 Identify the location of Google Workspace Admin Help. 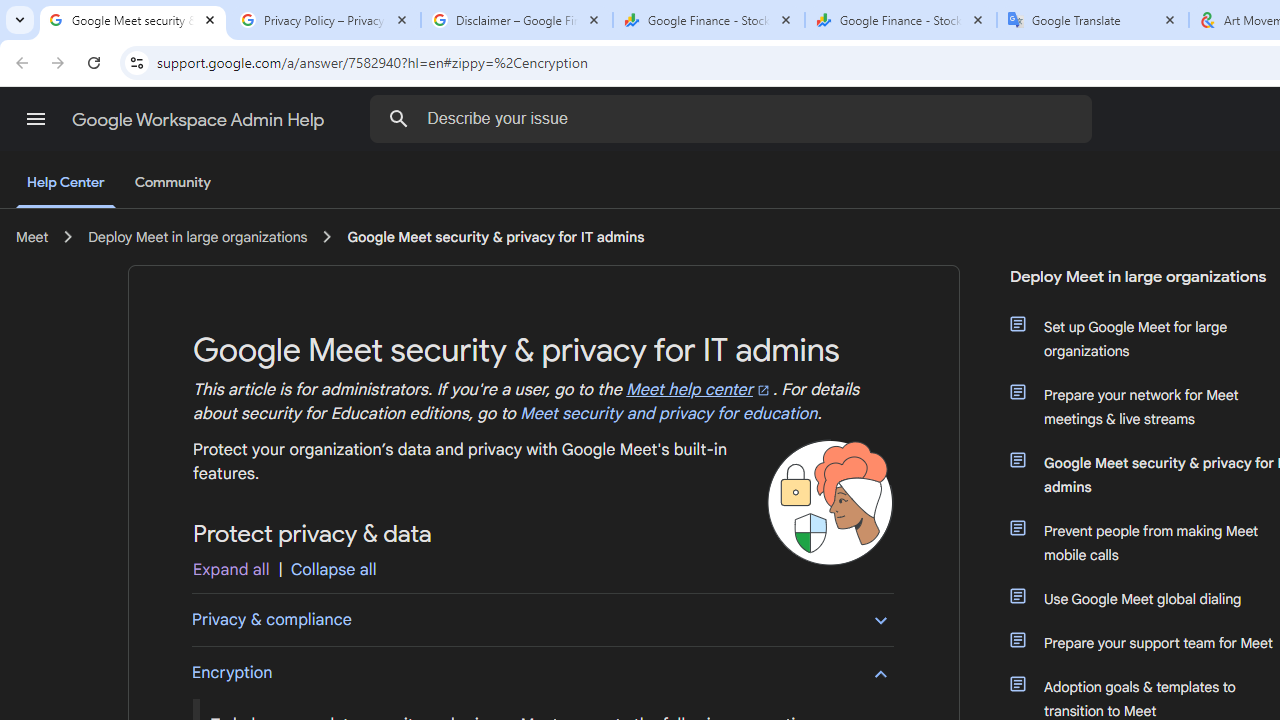
(200, 120).